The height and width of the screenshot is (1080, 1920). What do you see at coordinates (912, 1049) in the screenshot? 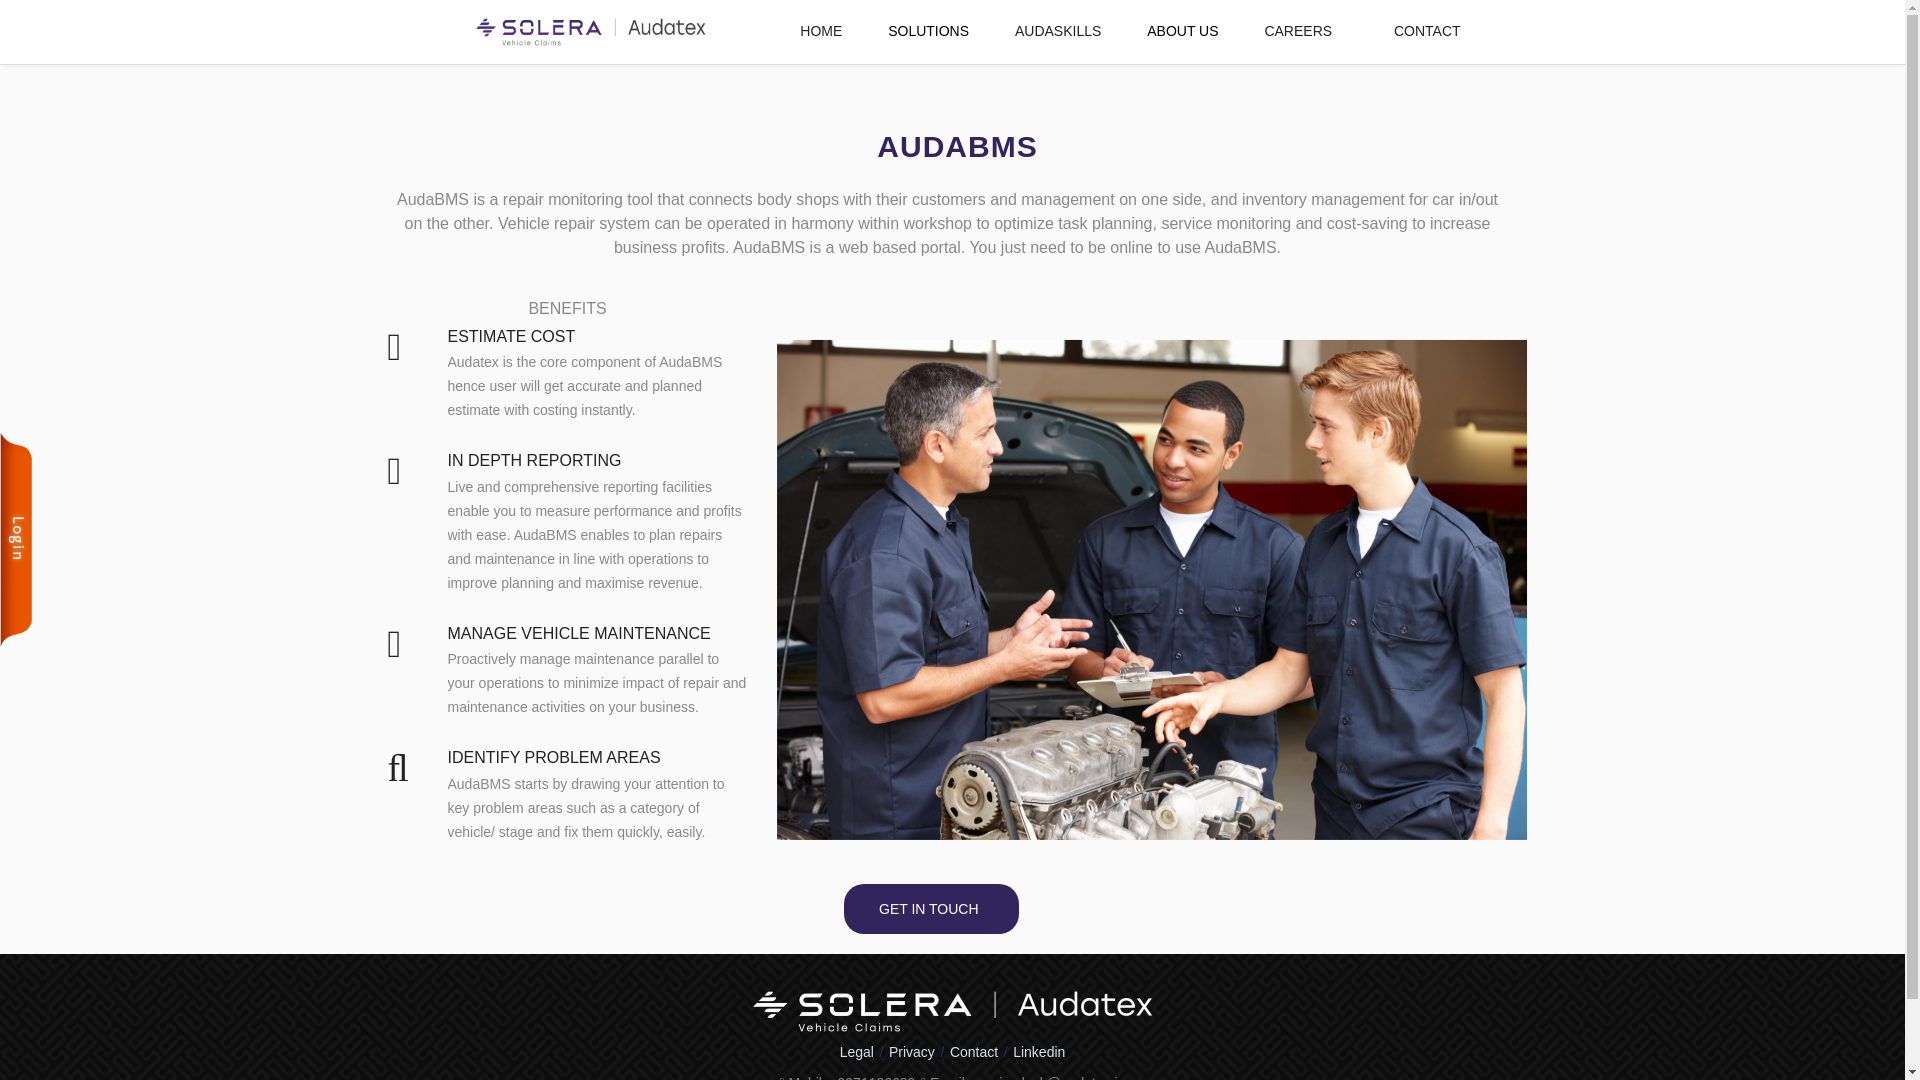
I see `Privacy` at bounding box center [912, 1049].